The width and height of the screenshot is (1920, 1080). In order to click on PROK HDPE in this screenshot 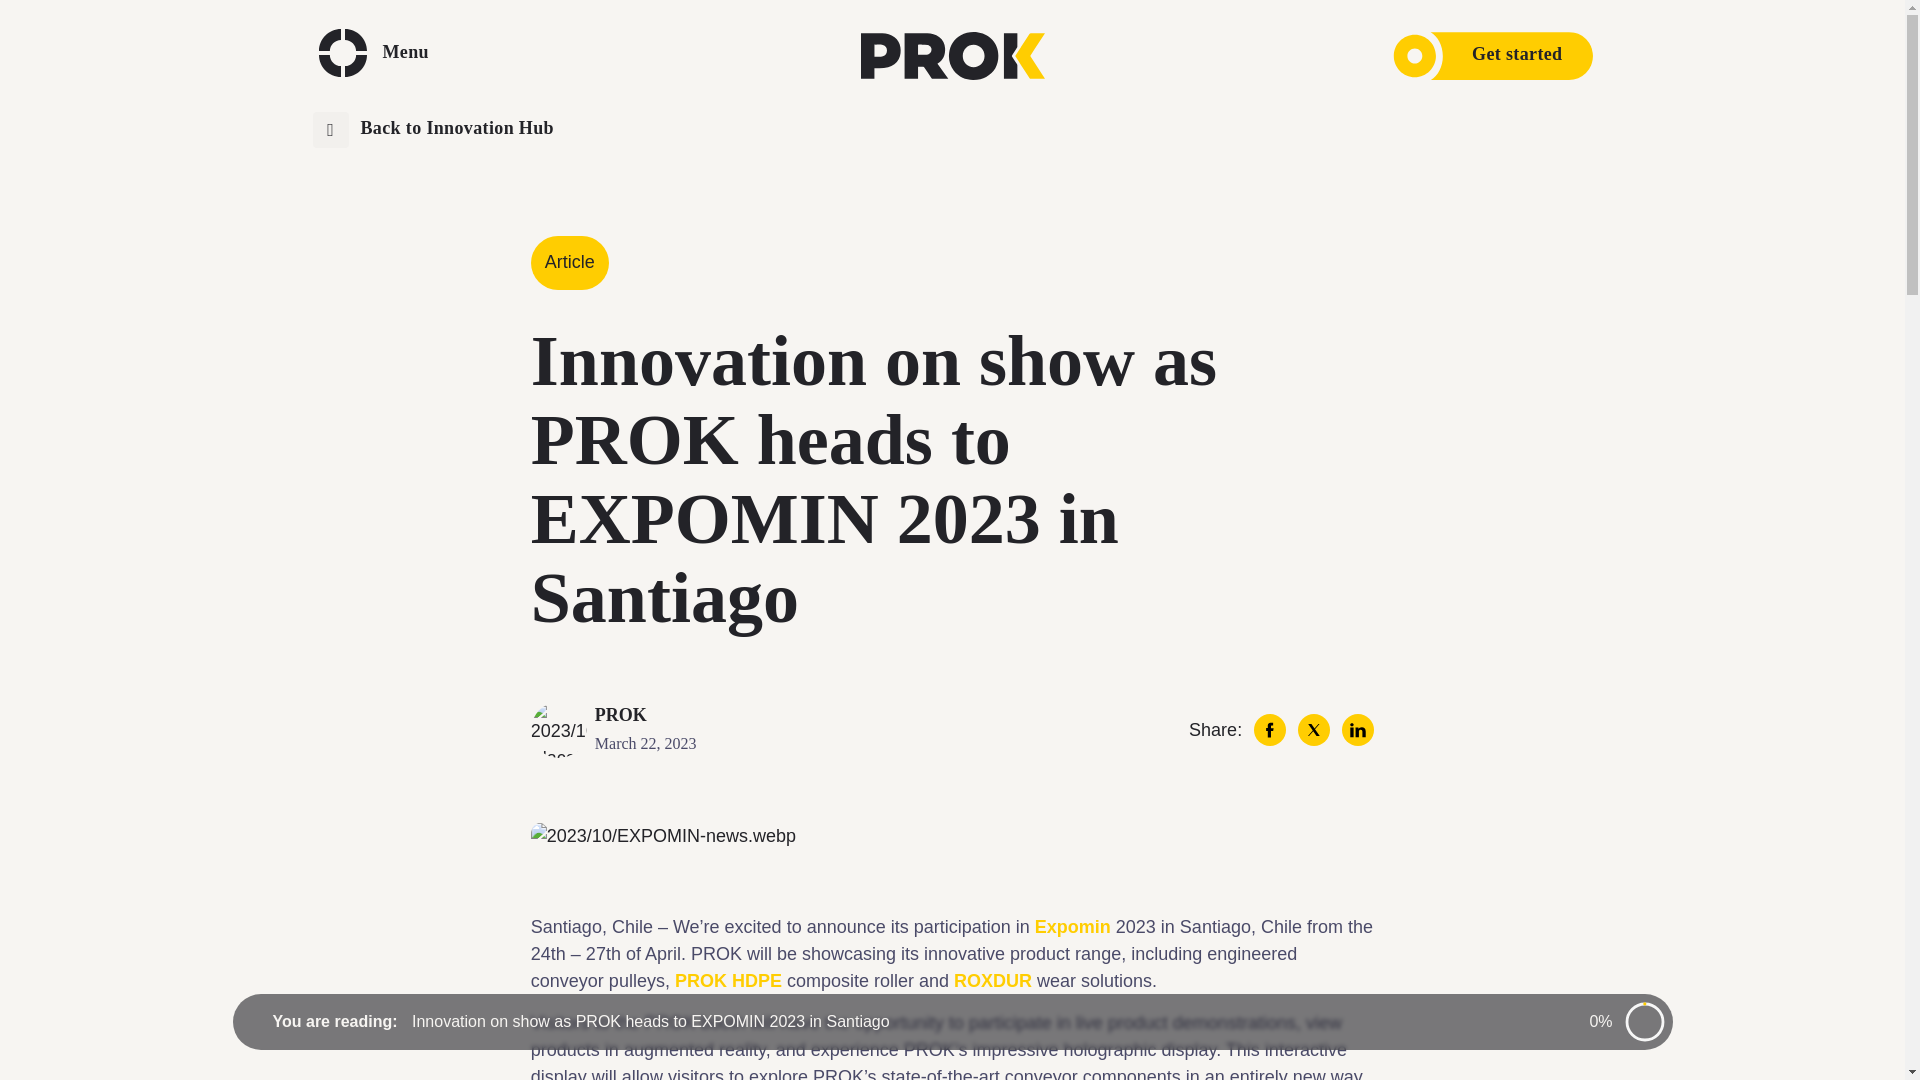, I will do `click(728, 980)`.